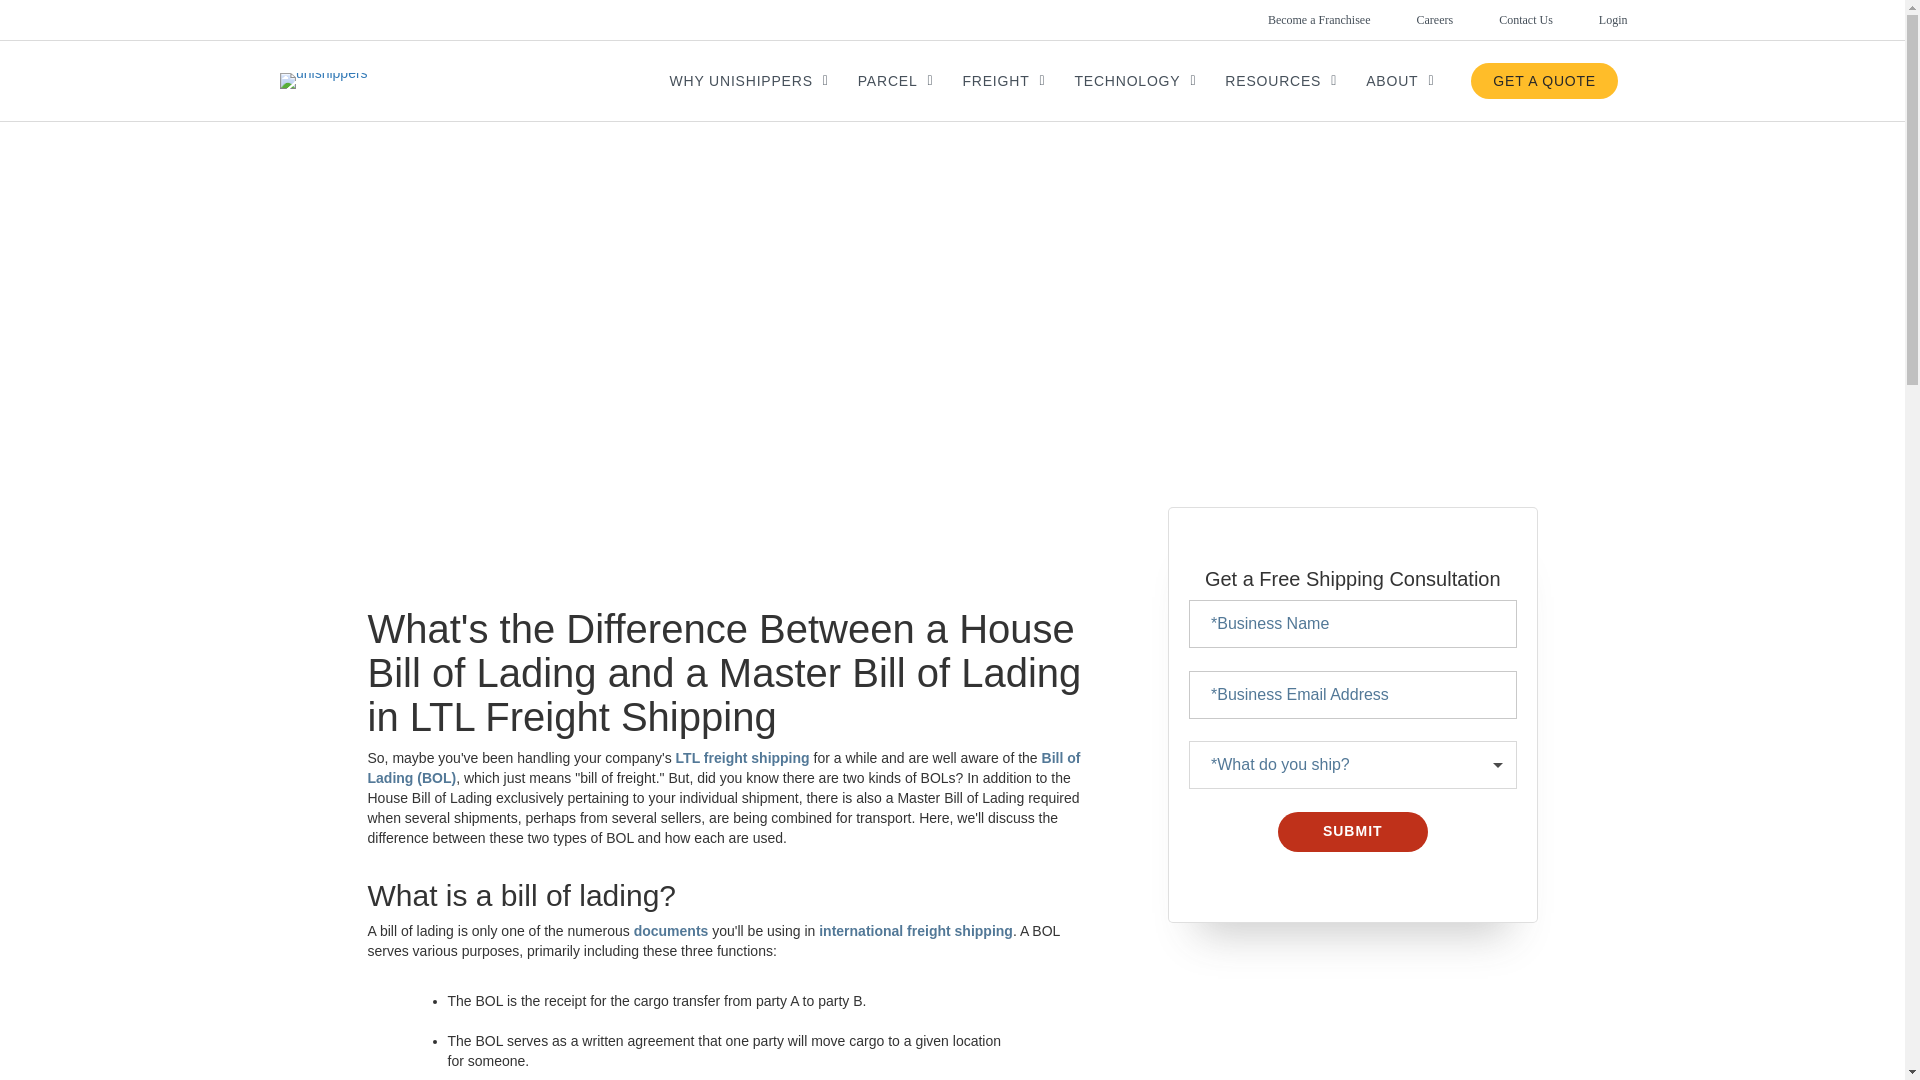  What do you see at coordinates (1296, 20) in the screenshot?
I see `Become a Franchisee` at bounding box center [1296, 20].